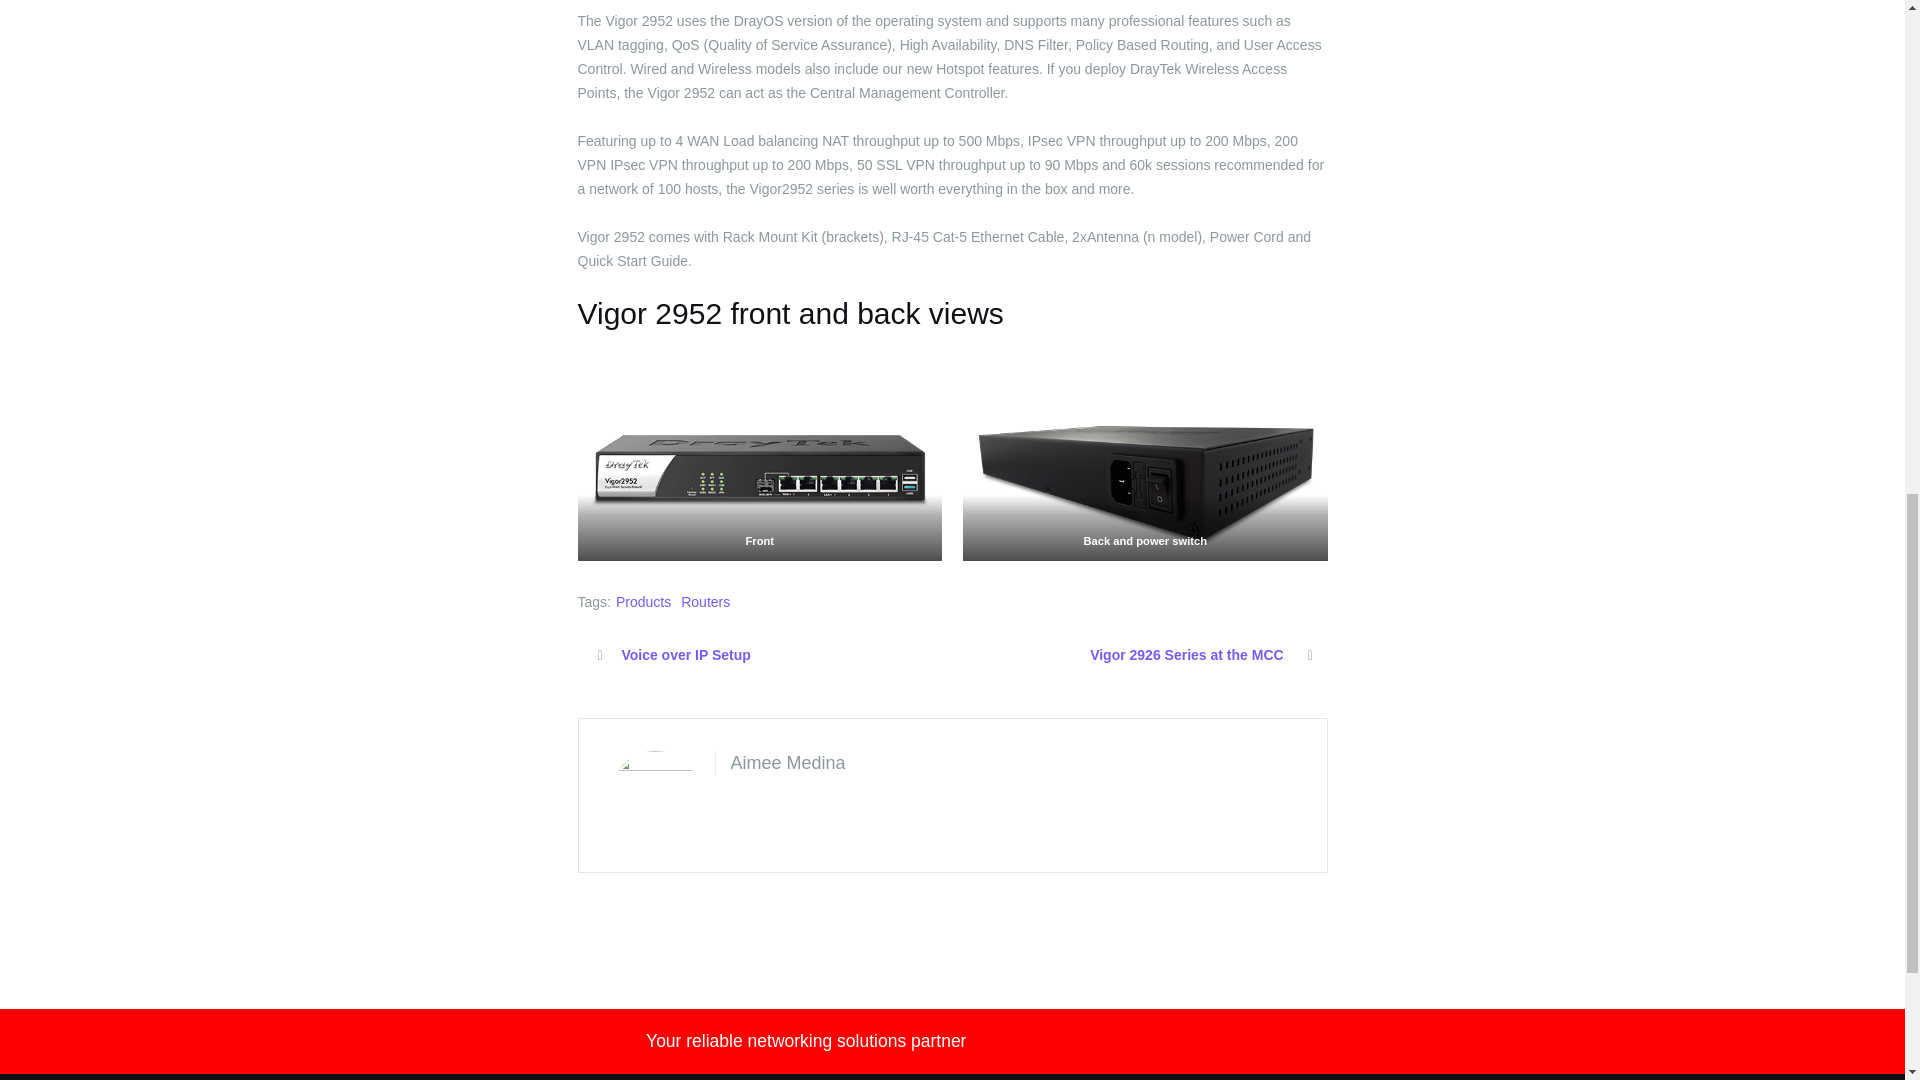 The height and width of the screenshot is (1080, 1920). What do you see at coordinates (705, 602) in the screenshot?
I see `Routers` at bounding box center [705, 602].